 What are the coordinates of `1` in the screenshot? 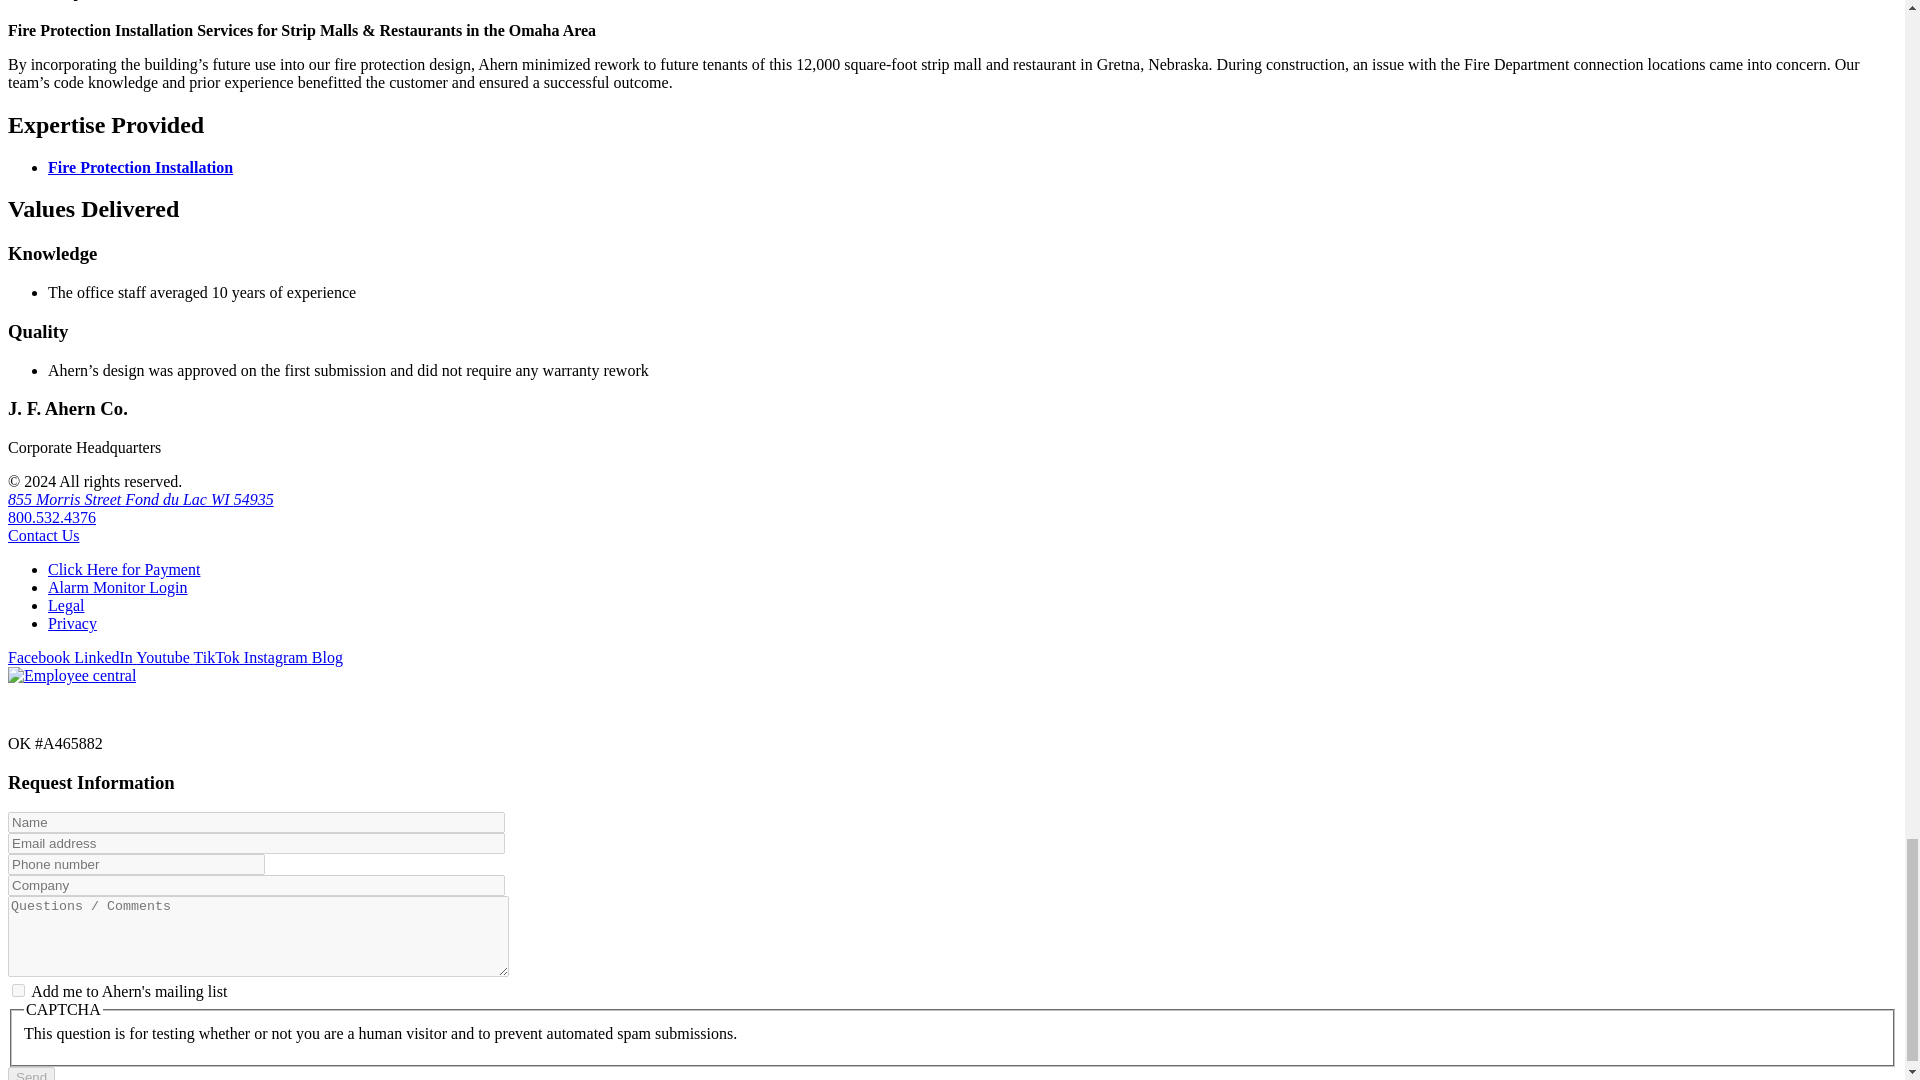 It's located at (18, 990).